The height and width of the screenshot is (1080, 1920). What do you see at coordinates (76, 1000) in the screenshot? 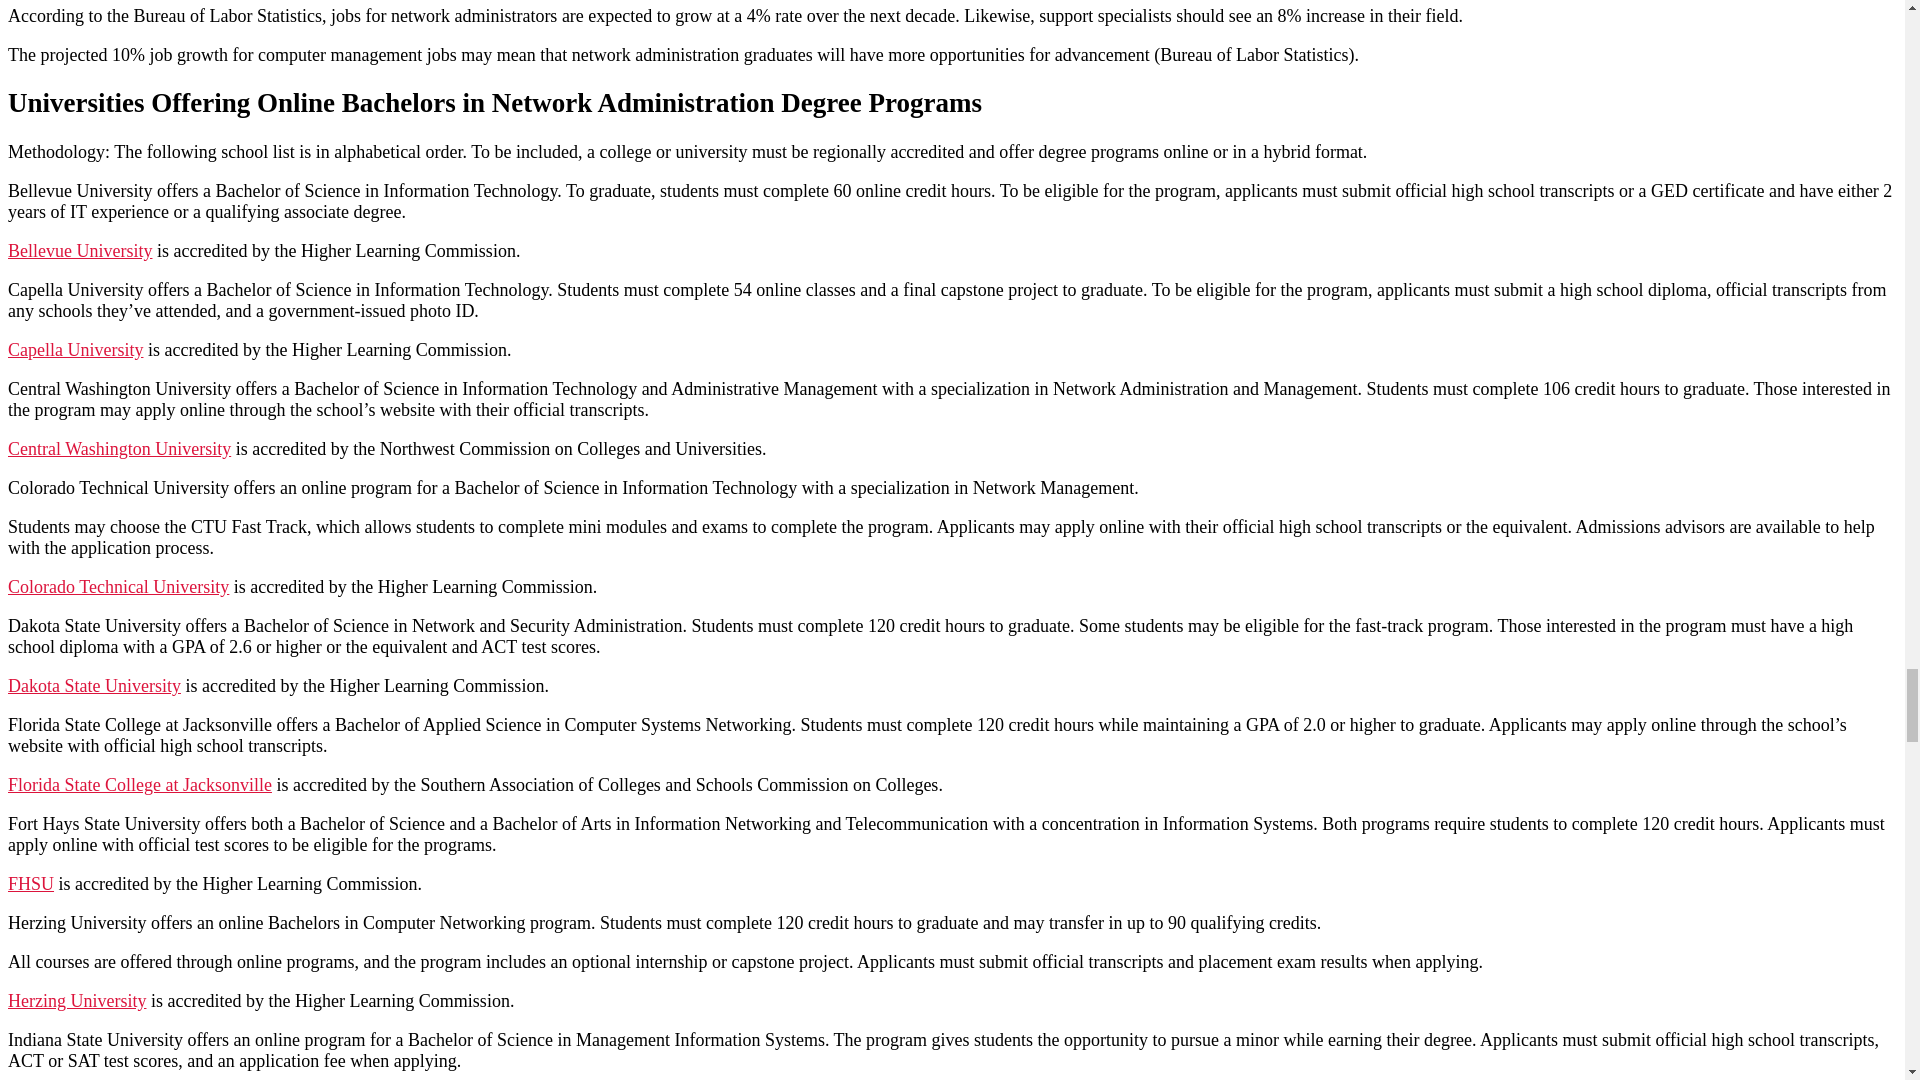
I see `Herzing University` at bounding box center [76, 1000].